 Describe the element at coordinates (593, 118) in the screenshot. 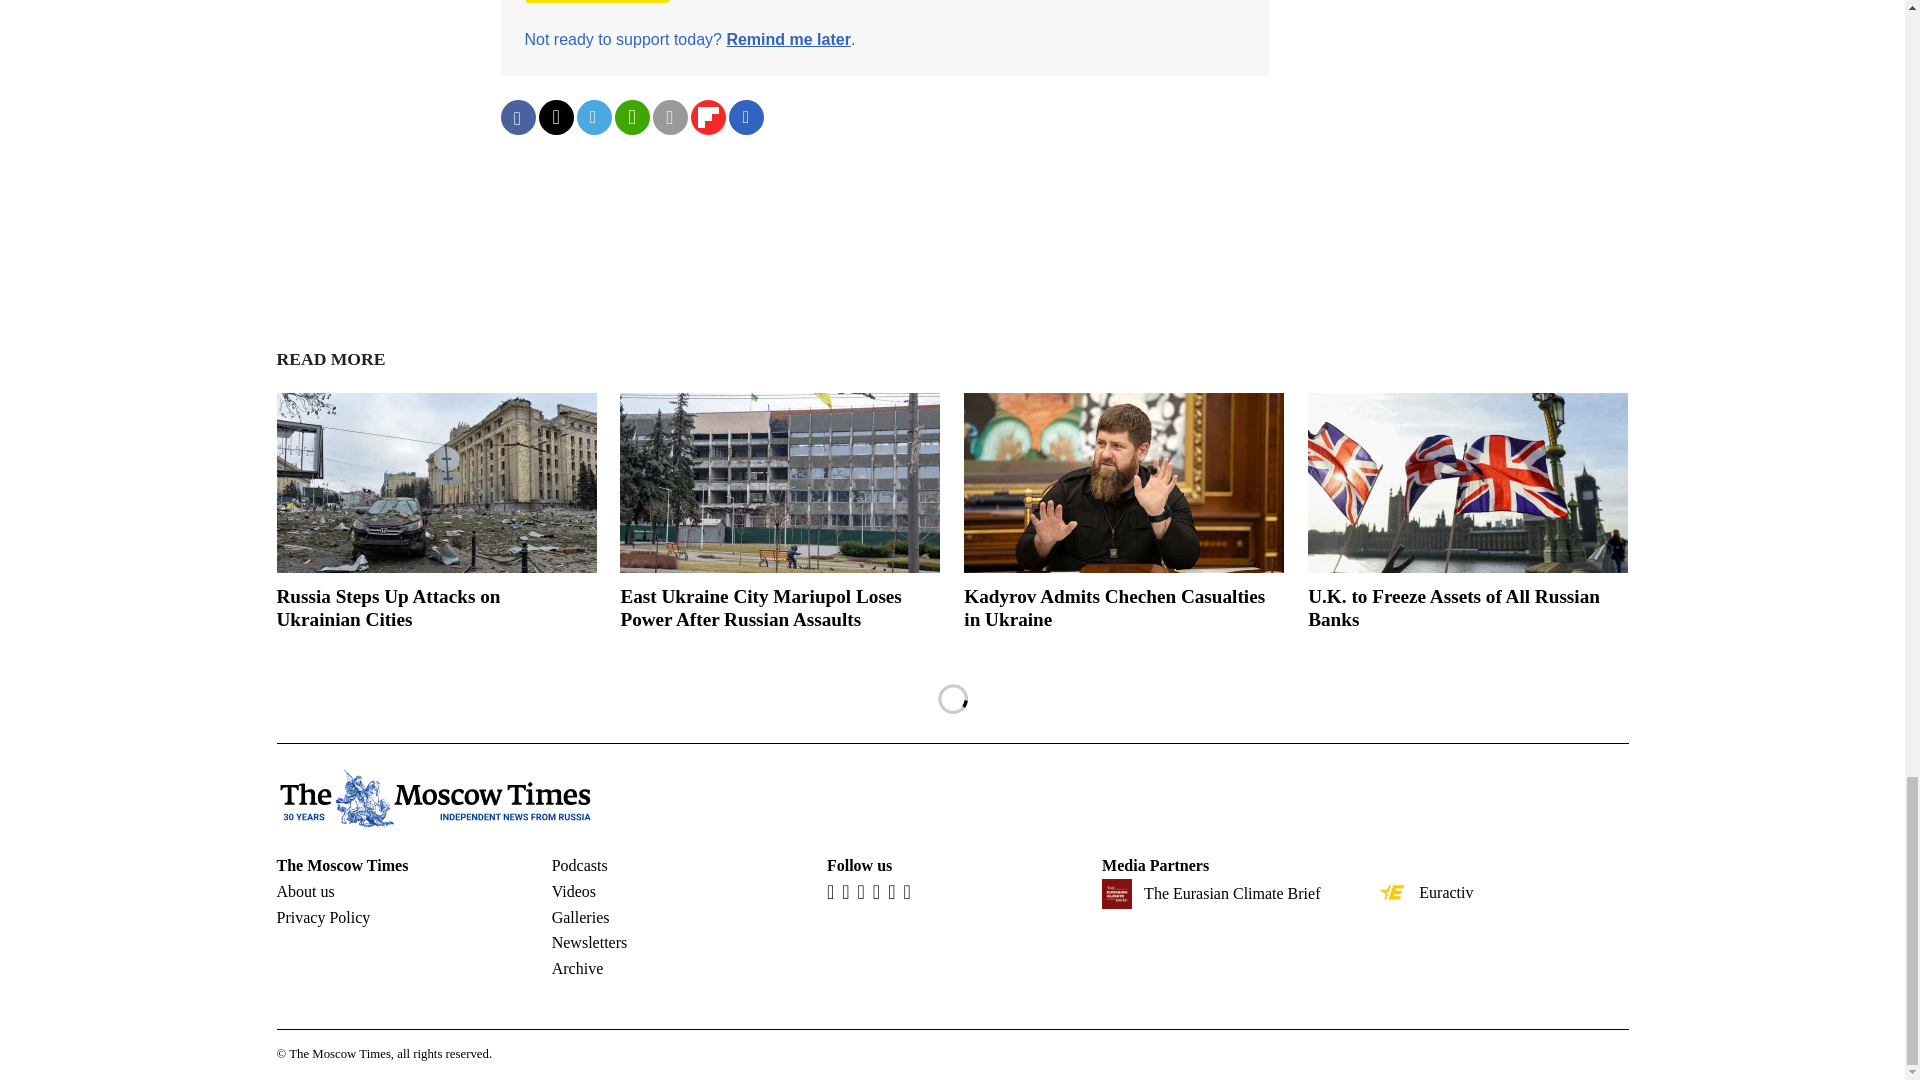

I see `Share on Telegram` at that location.